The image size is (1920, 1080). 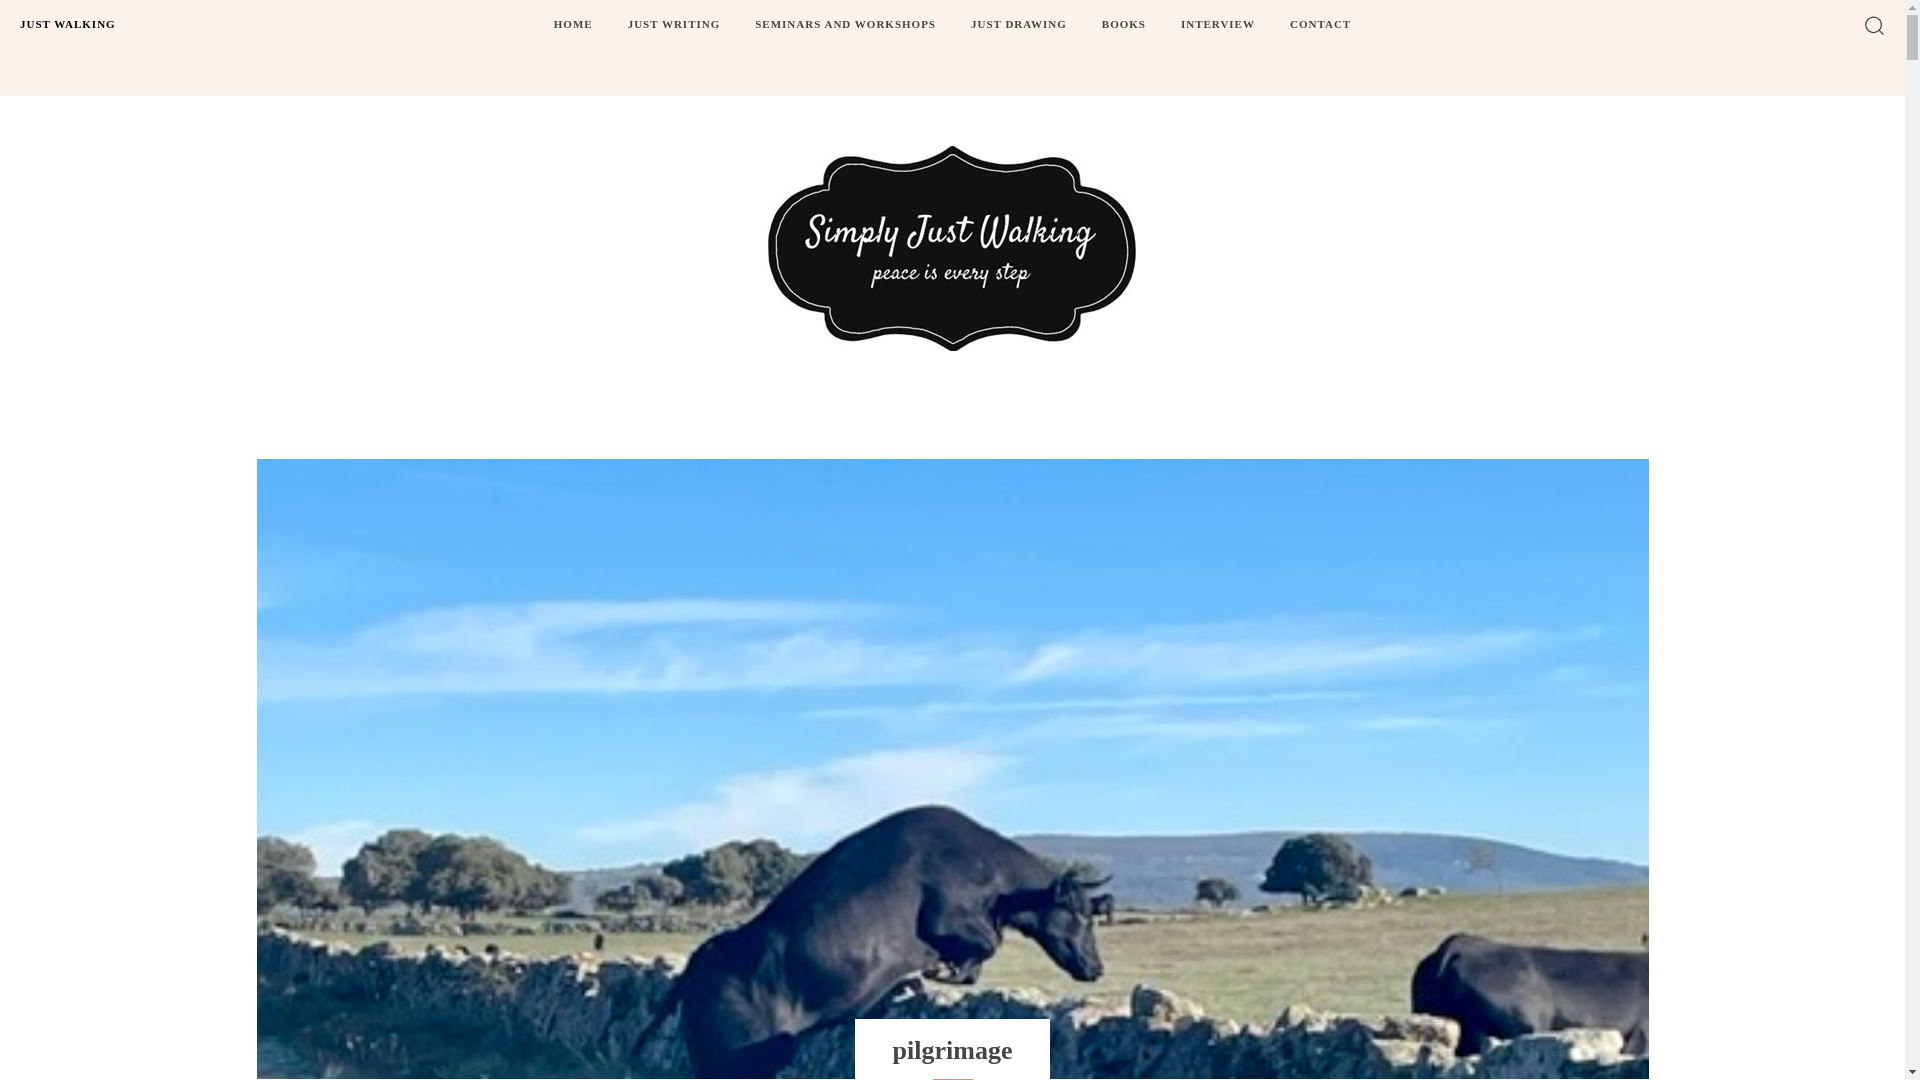 What do you see at coordinates (674, 24) in the screenshot?
I see `JUST WRITING` at bounding box center [674, 24].